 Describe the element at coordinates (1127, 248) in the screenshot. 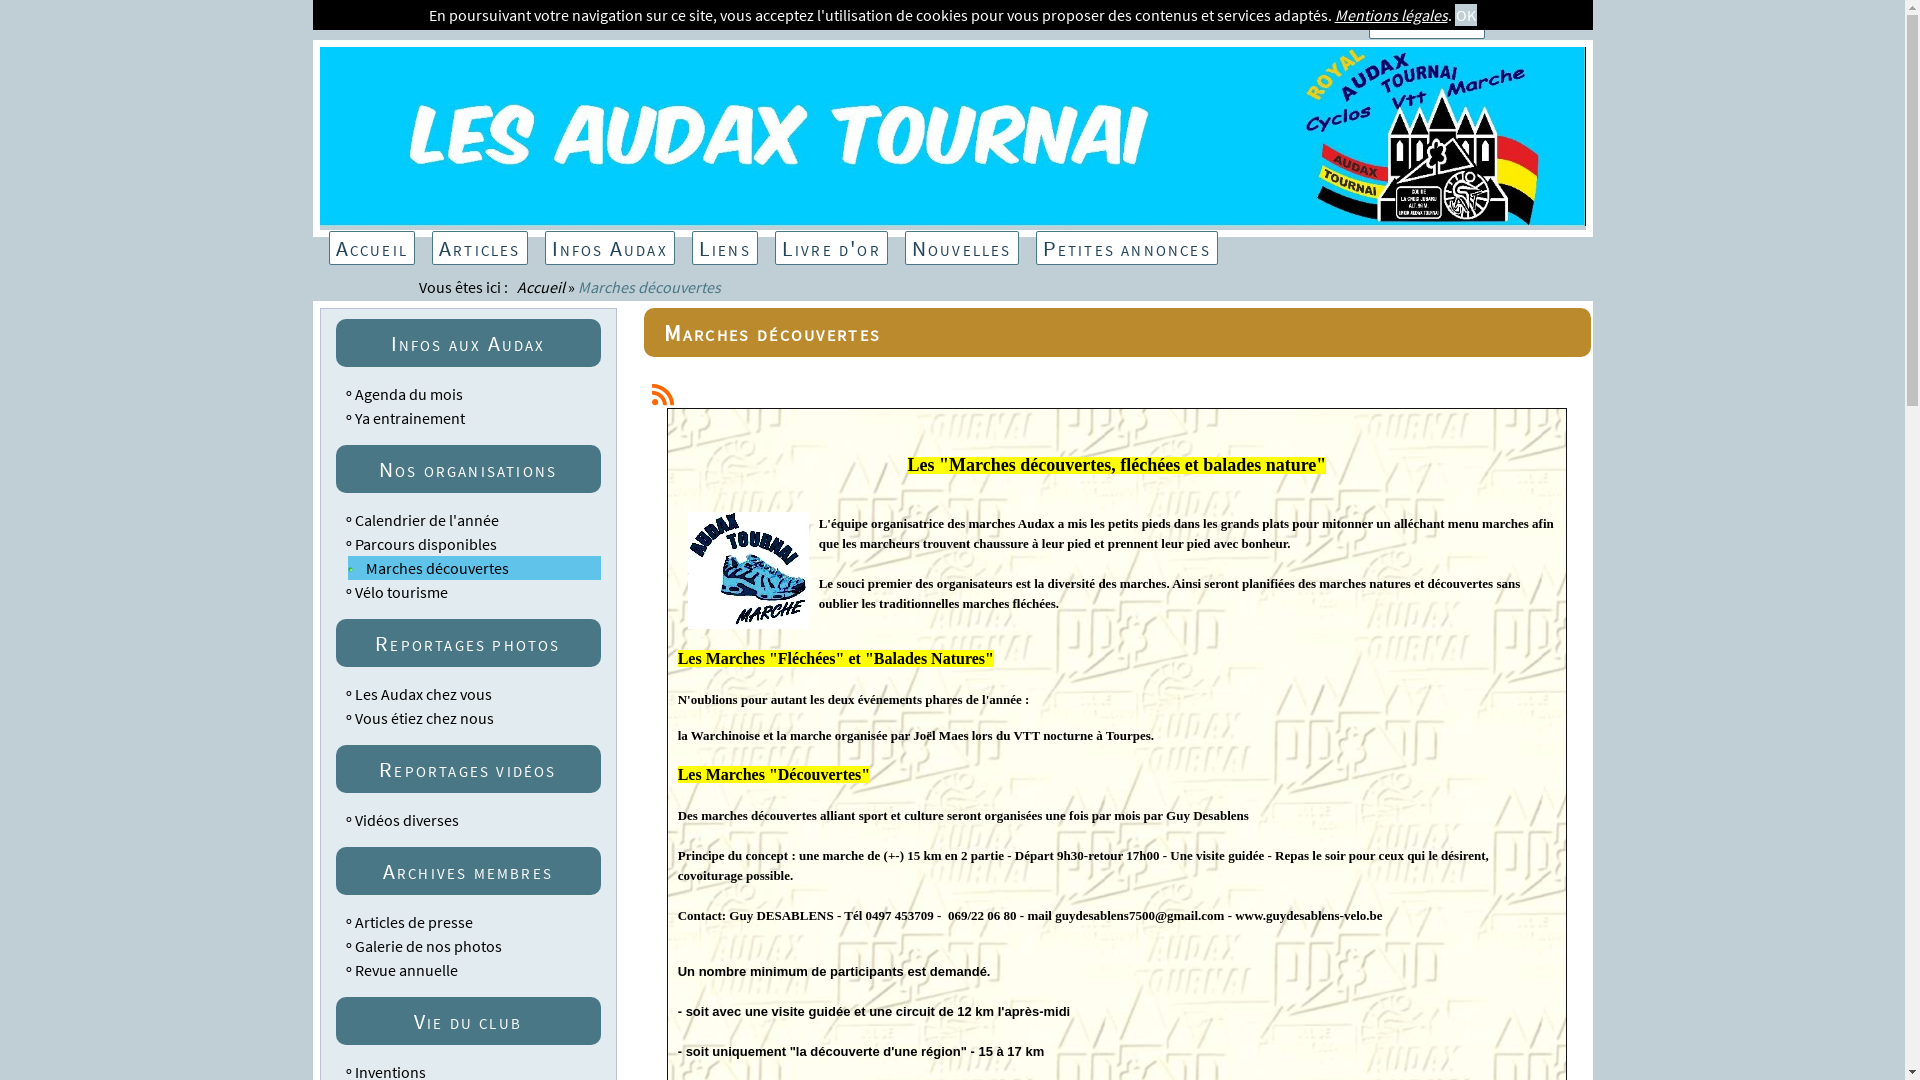

I see `Petites annonces` at that location.